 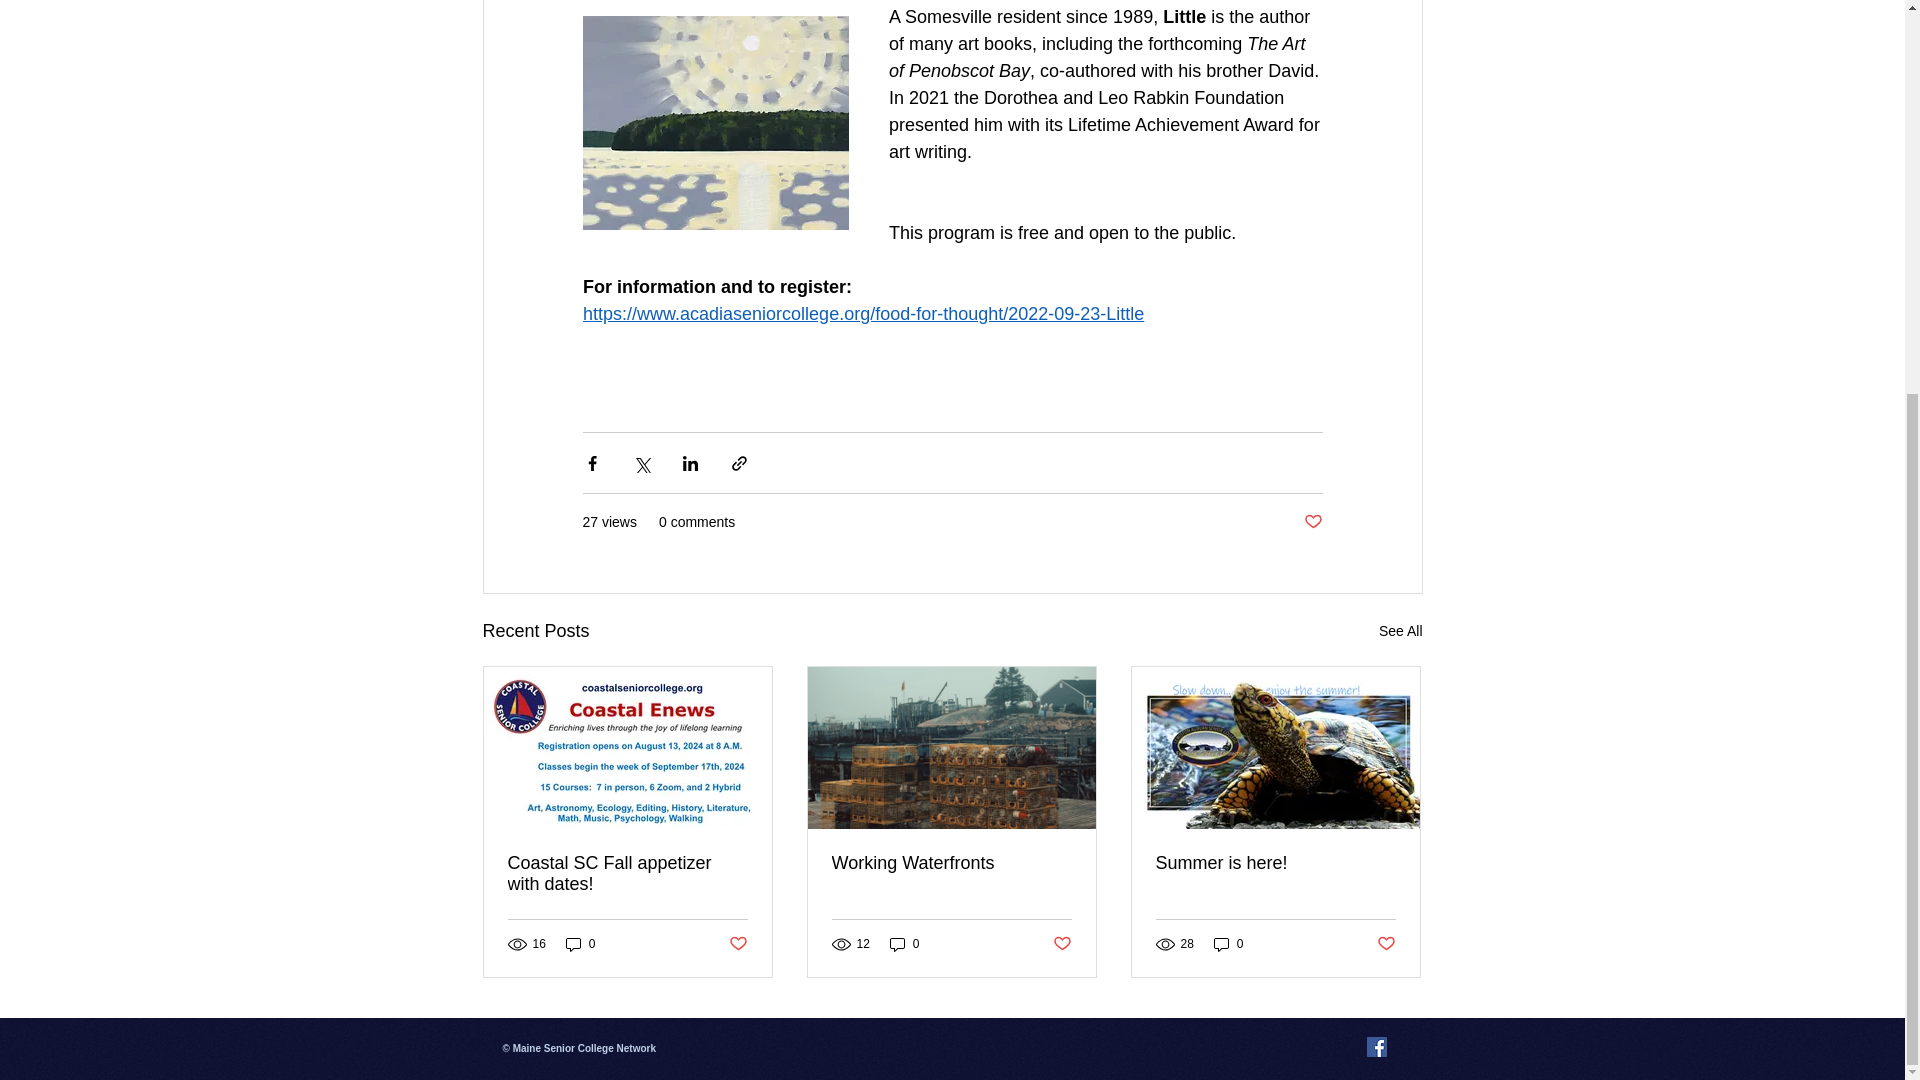 What do you see at coordinates (1062, 943) in the screenshot?
I see `Post not marked as liked` at bounding box center [1062, 943].